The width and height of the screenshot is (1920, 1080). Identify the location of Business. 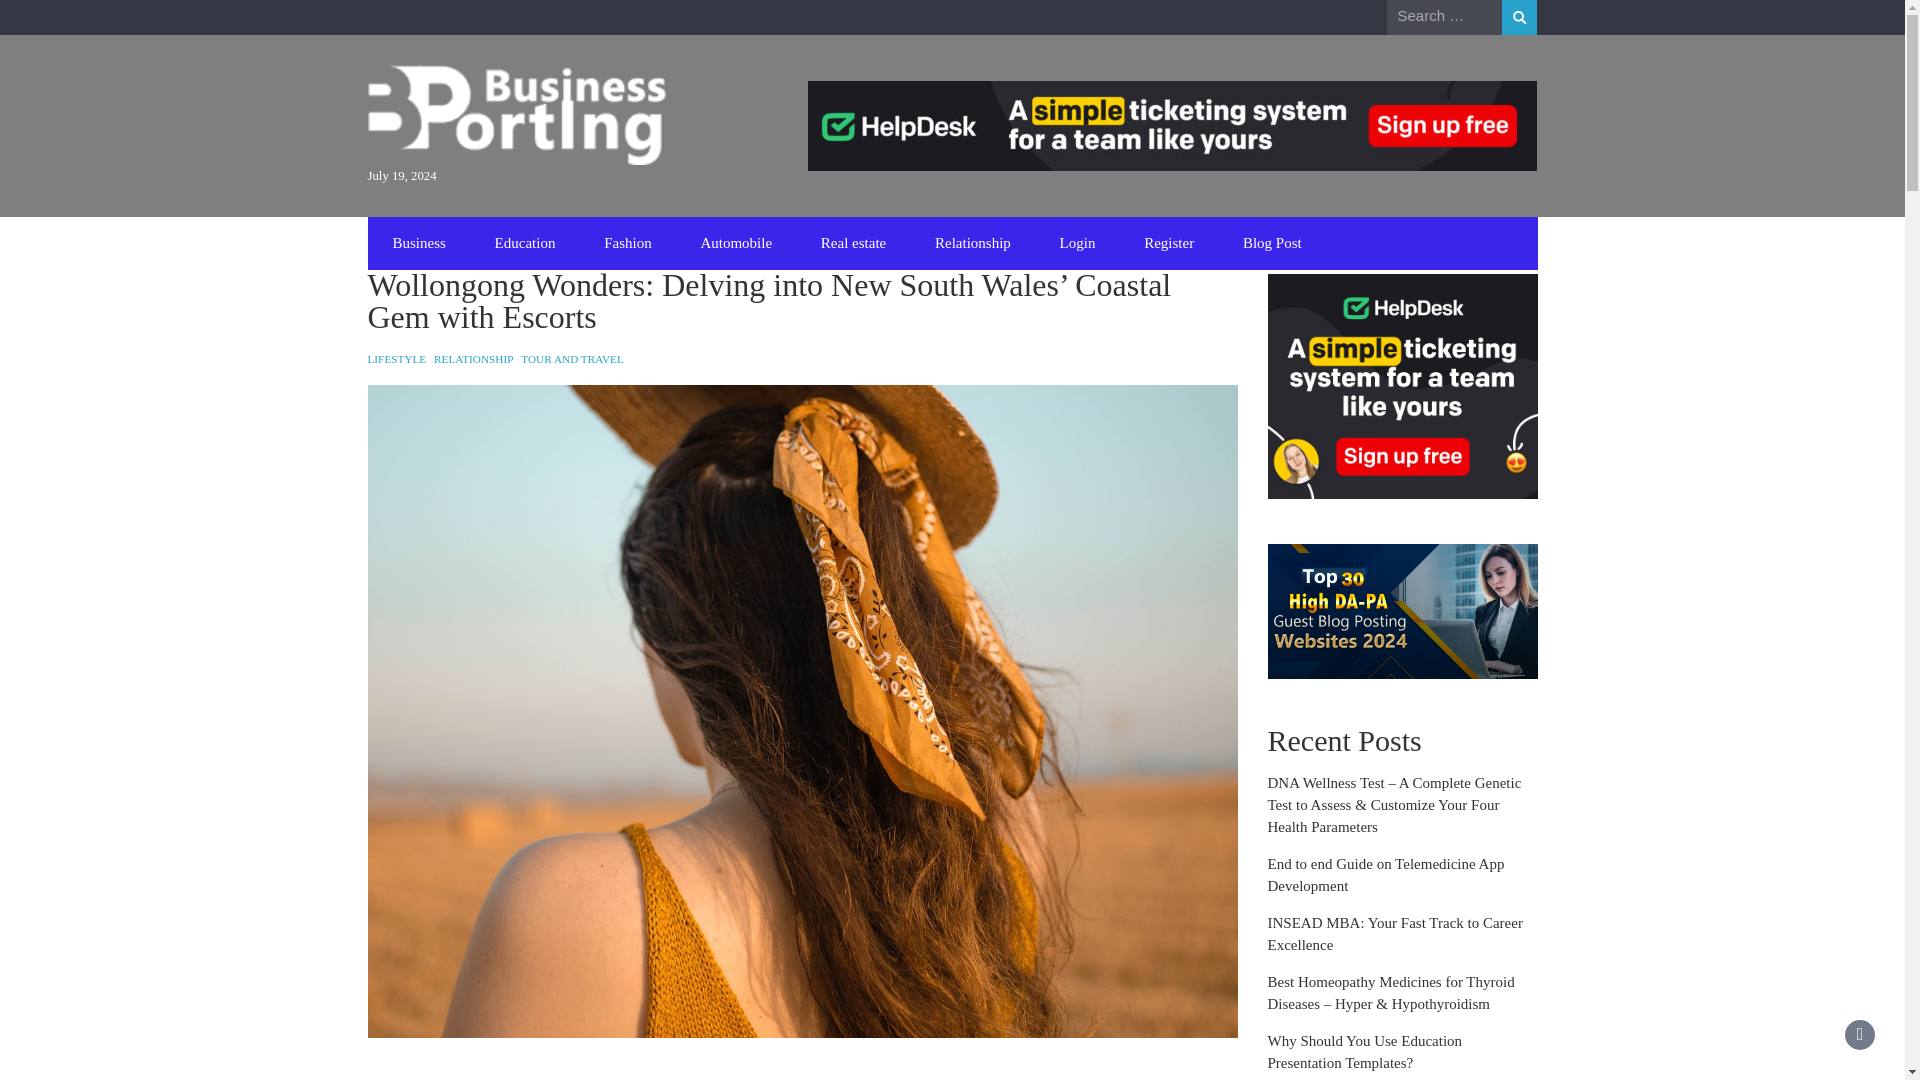
(418, 244).